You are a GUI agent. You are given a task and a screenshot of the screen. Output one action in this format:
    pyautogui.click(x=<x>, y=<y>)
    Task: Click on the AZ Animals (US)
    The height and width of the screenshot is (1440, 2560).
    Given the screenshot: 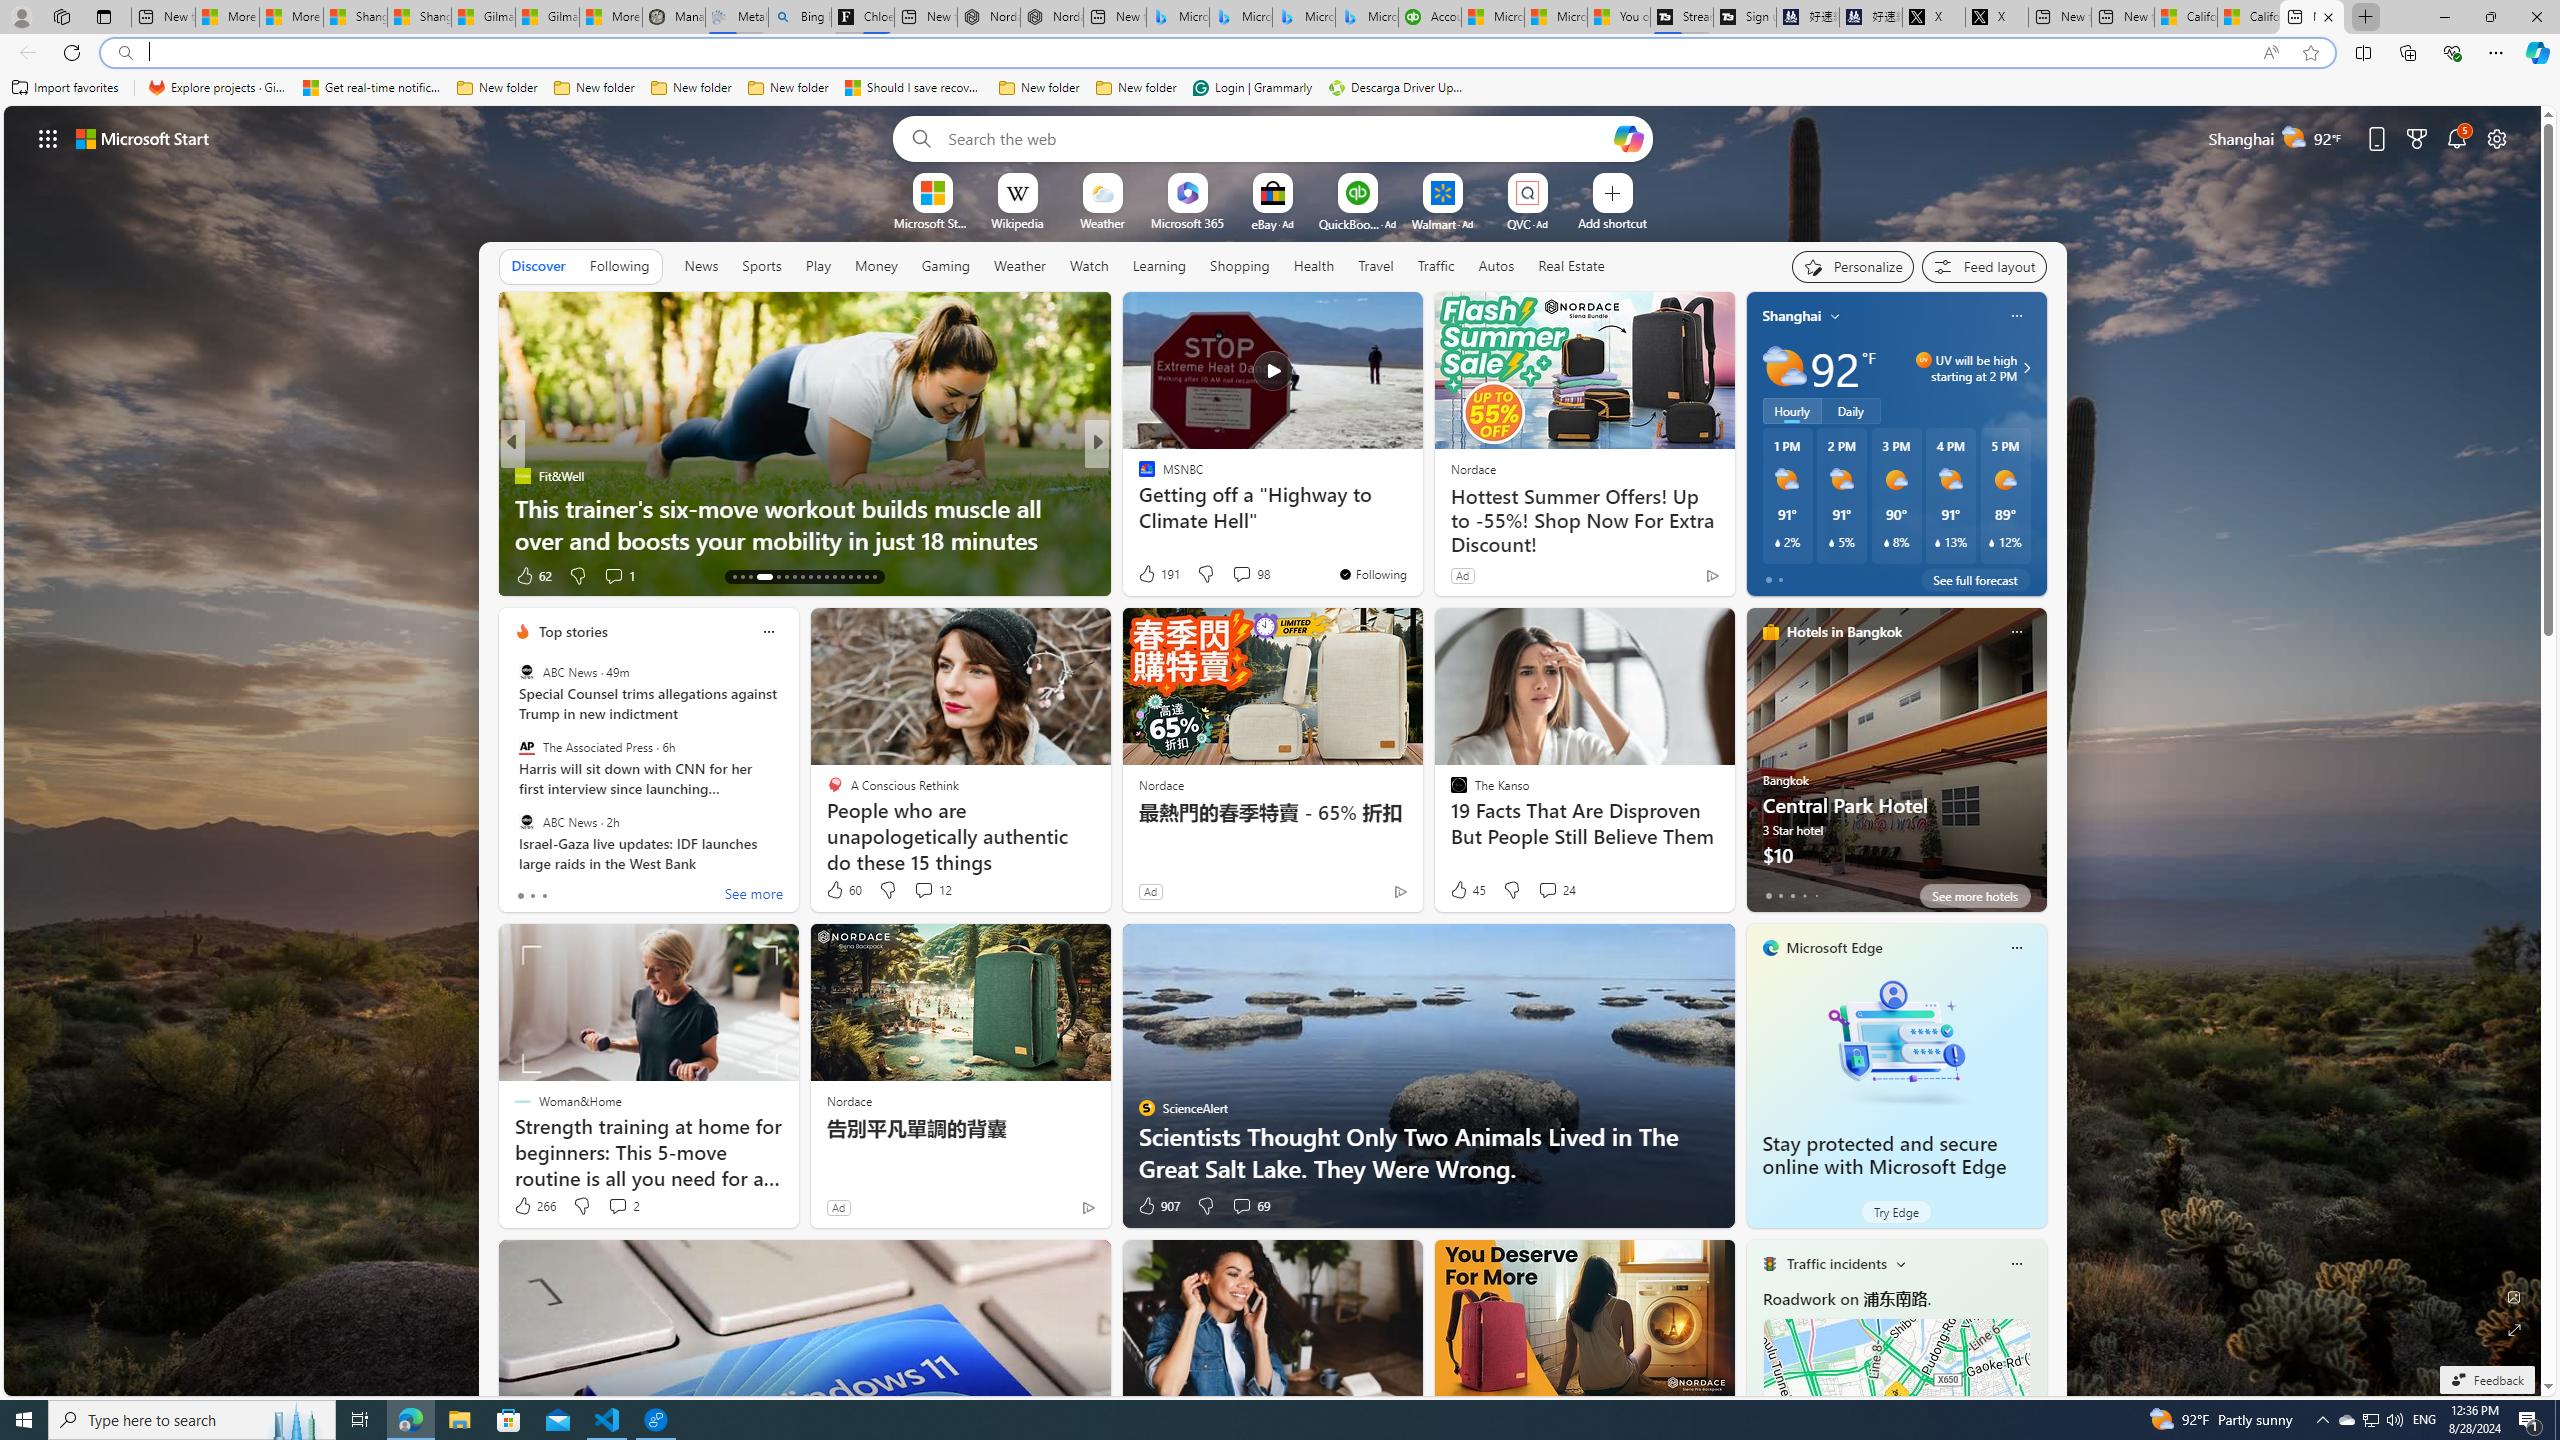 What is the action you would take?
    pyautogui.click(x=522, y=507)
    